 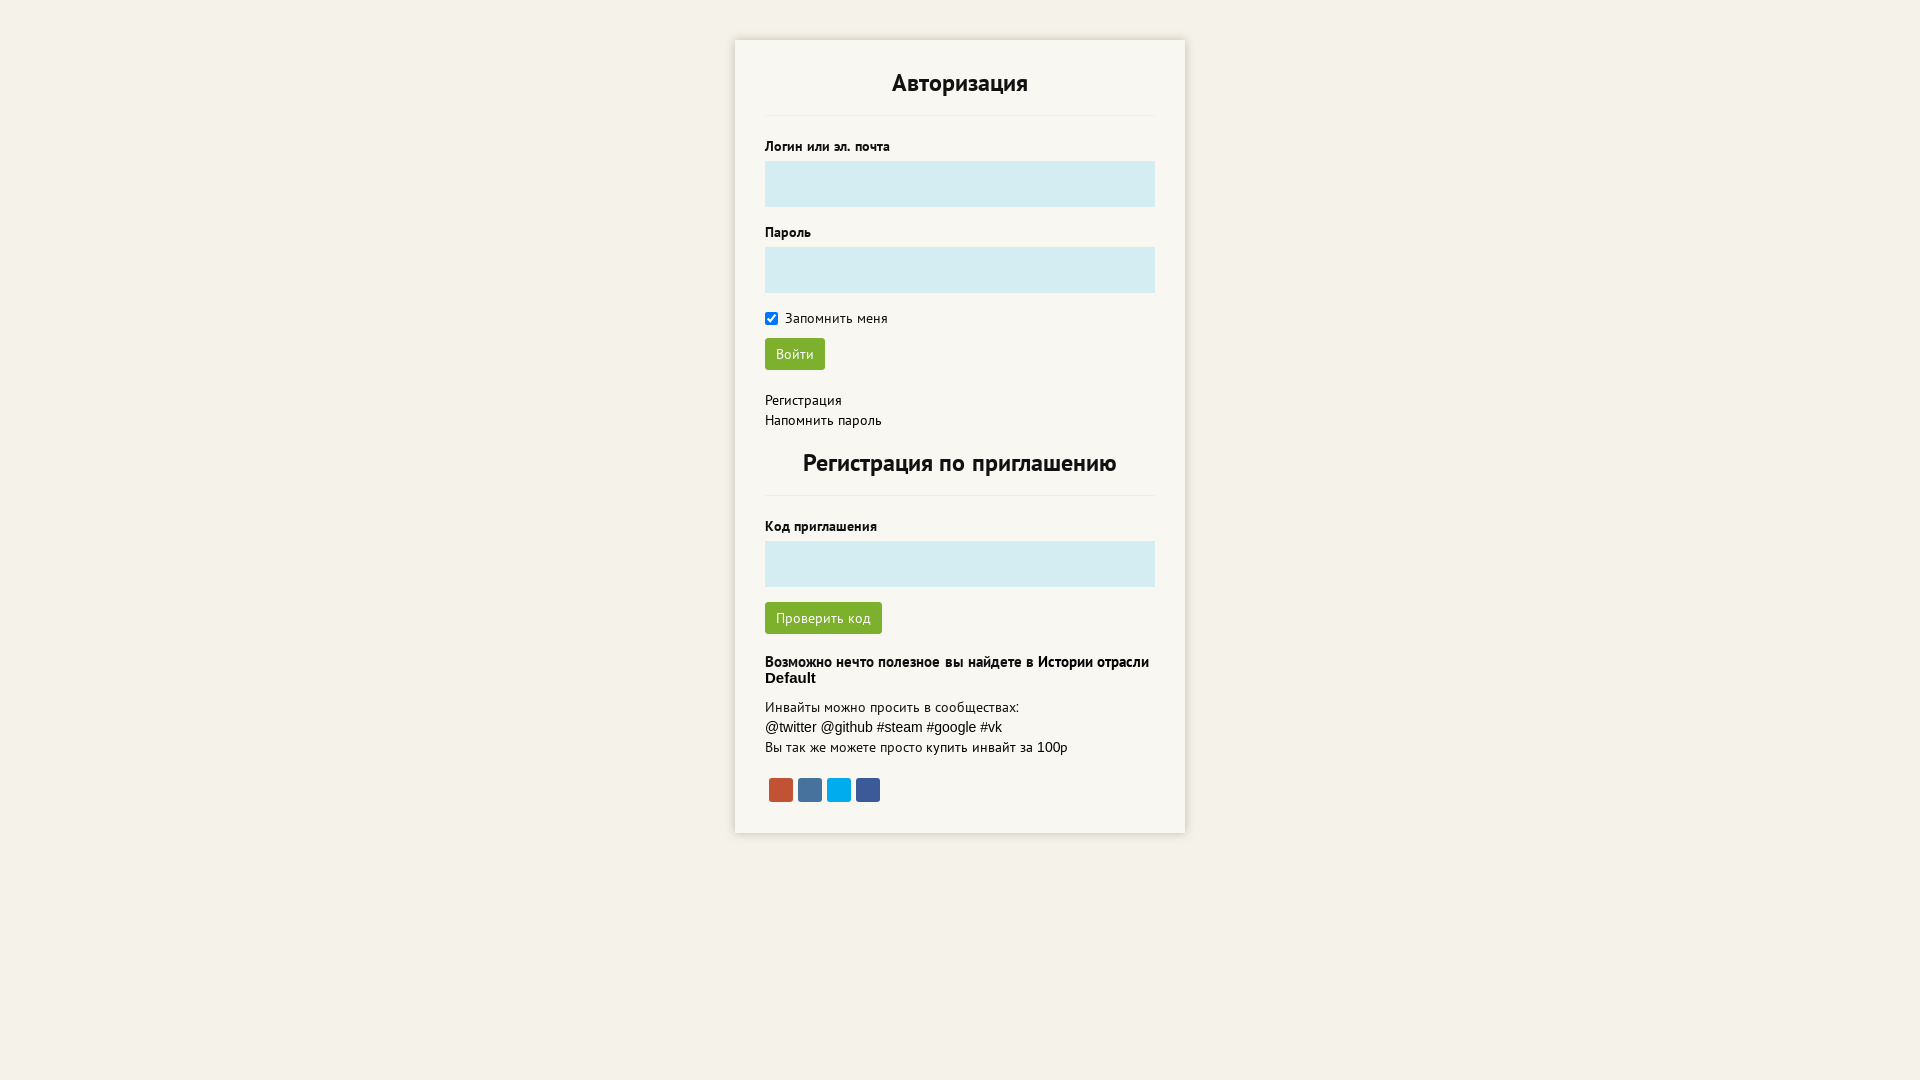 I want to click on @github, so click(x=846, y=727).